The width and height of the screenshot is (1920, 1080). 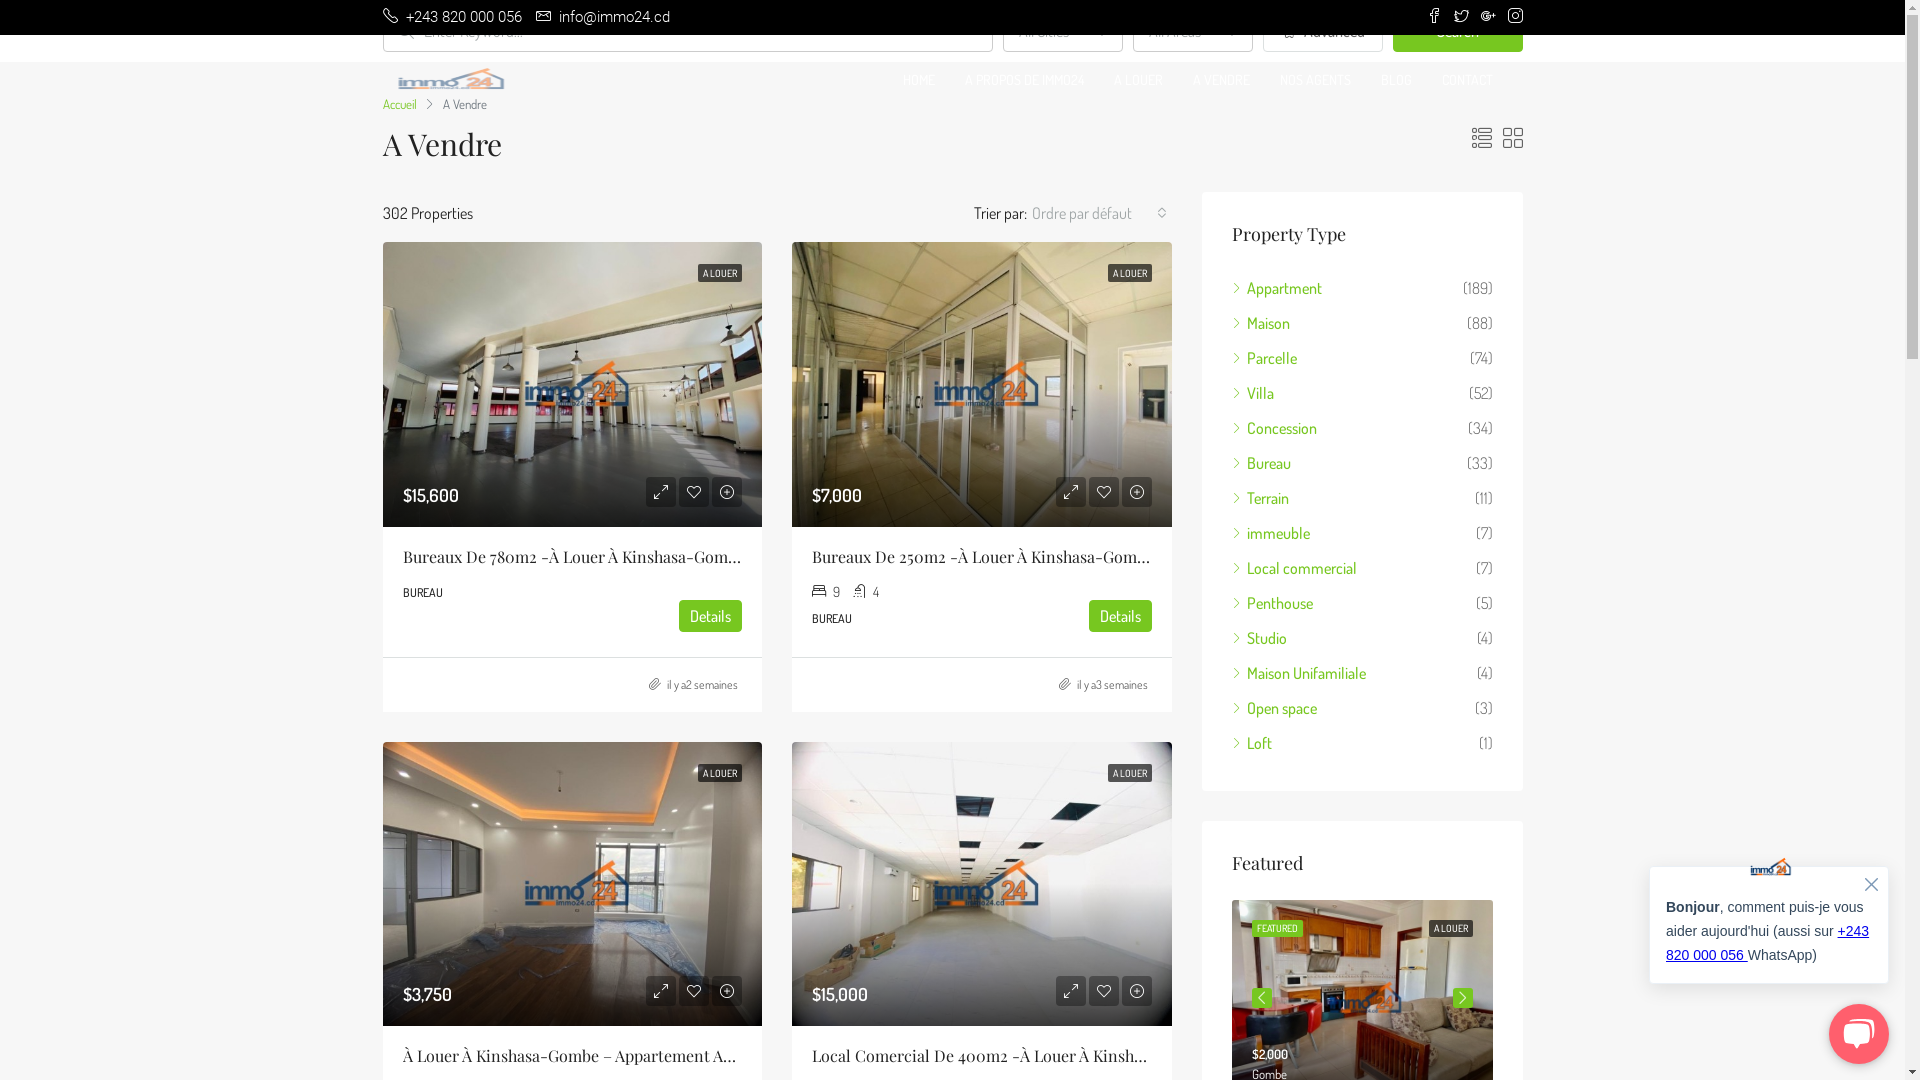 I want to click on All Areas, so click(x=1192, y=31).